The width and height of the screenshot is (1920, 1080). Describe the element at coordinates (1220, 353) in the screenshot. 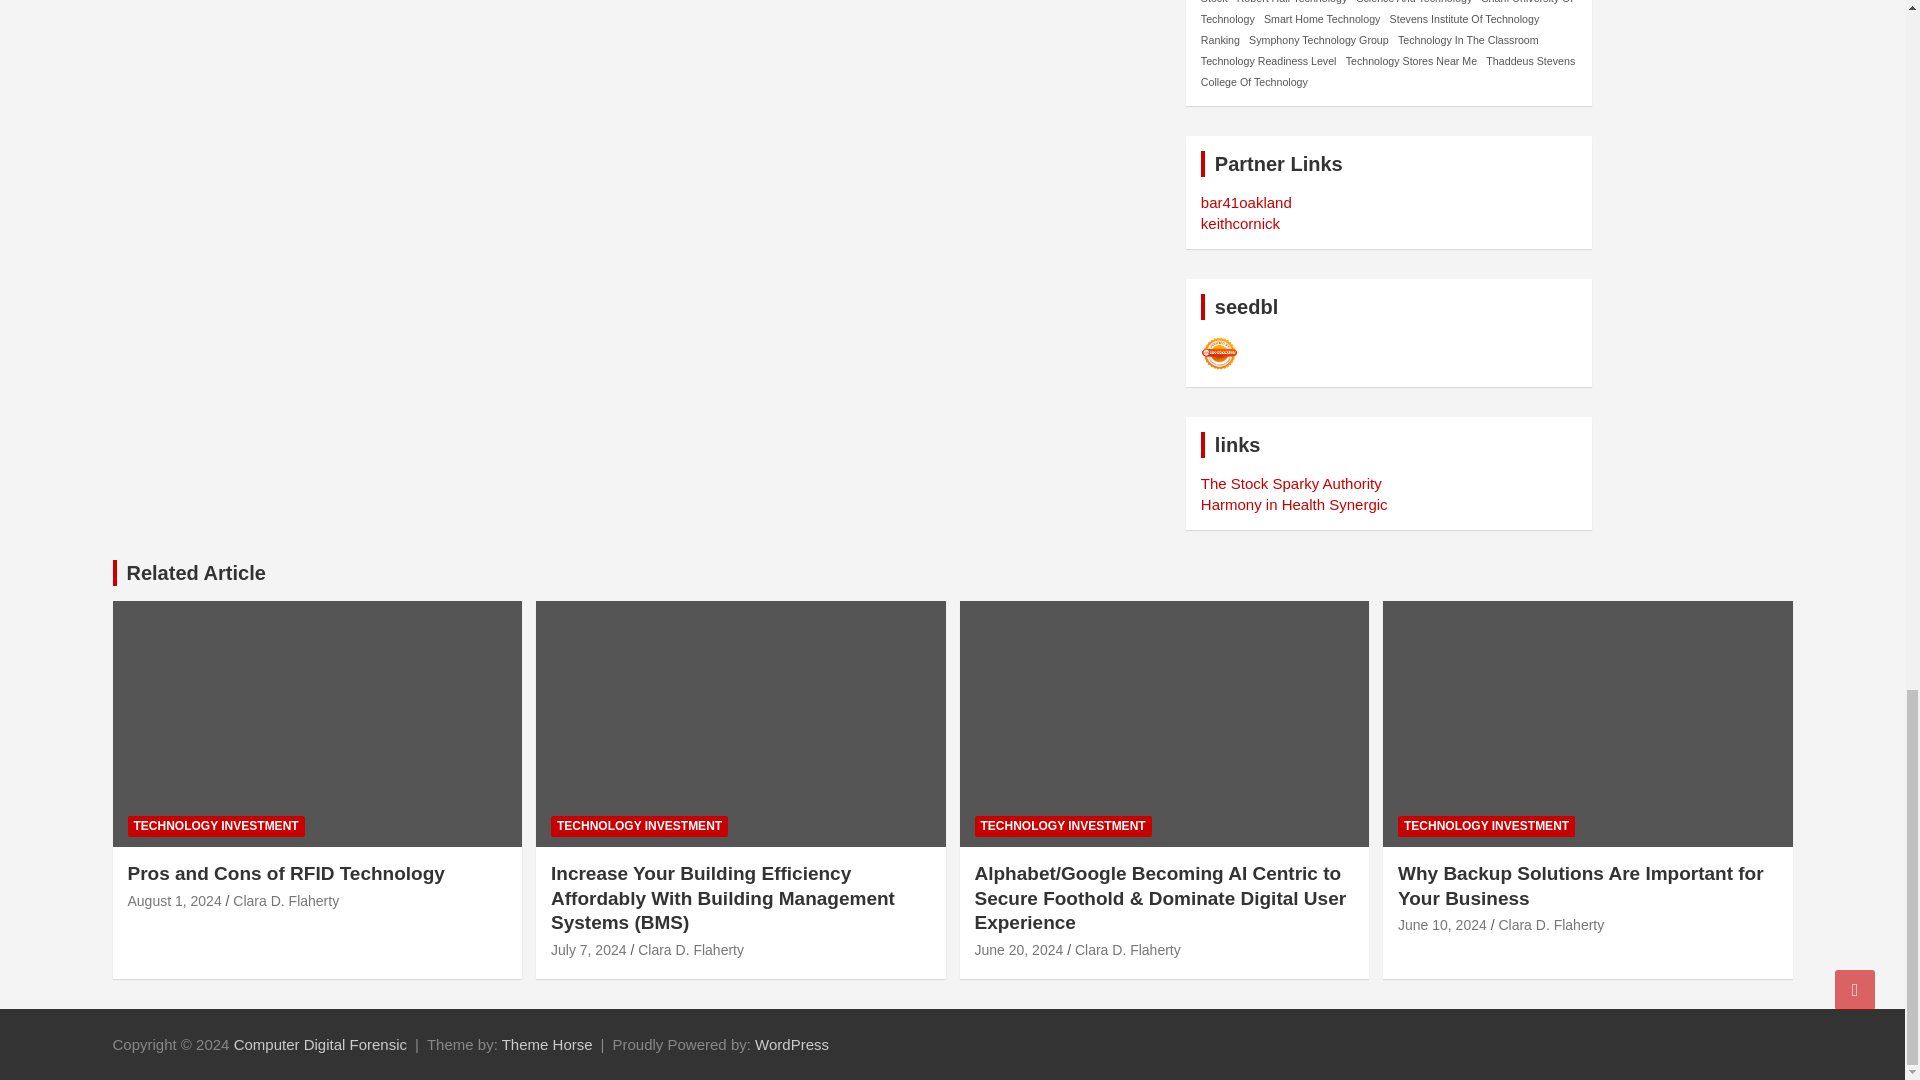

I see `Seedbacklink` at that location.